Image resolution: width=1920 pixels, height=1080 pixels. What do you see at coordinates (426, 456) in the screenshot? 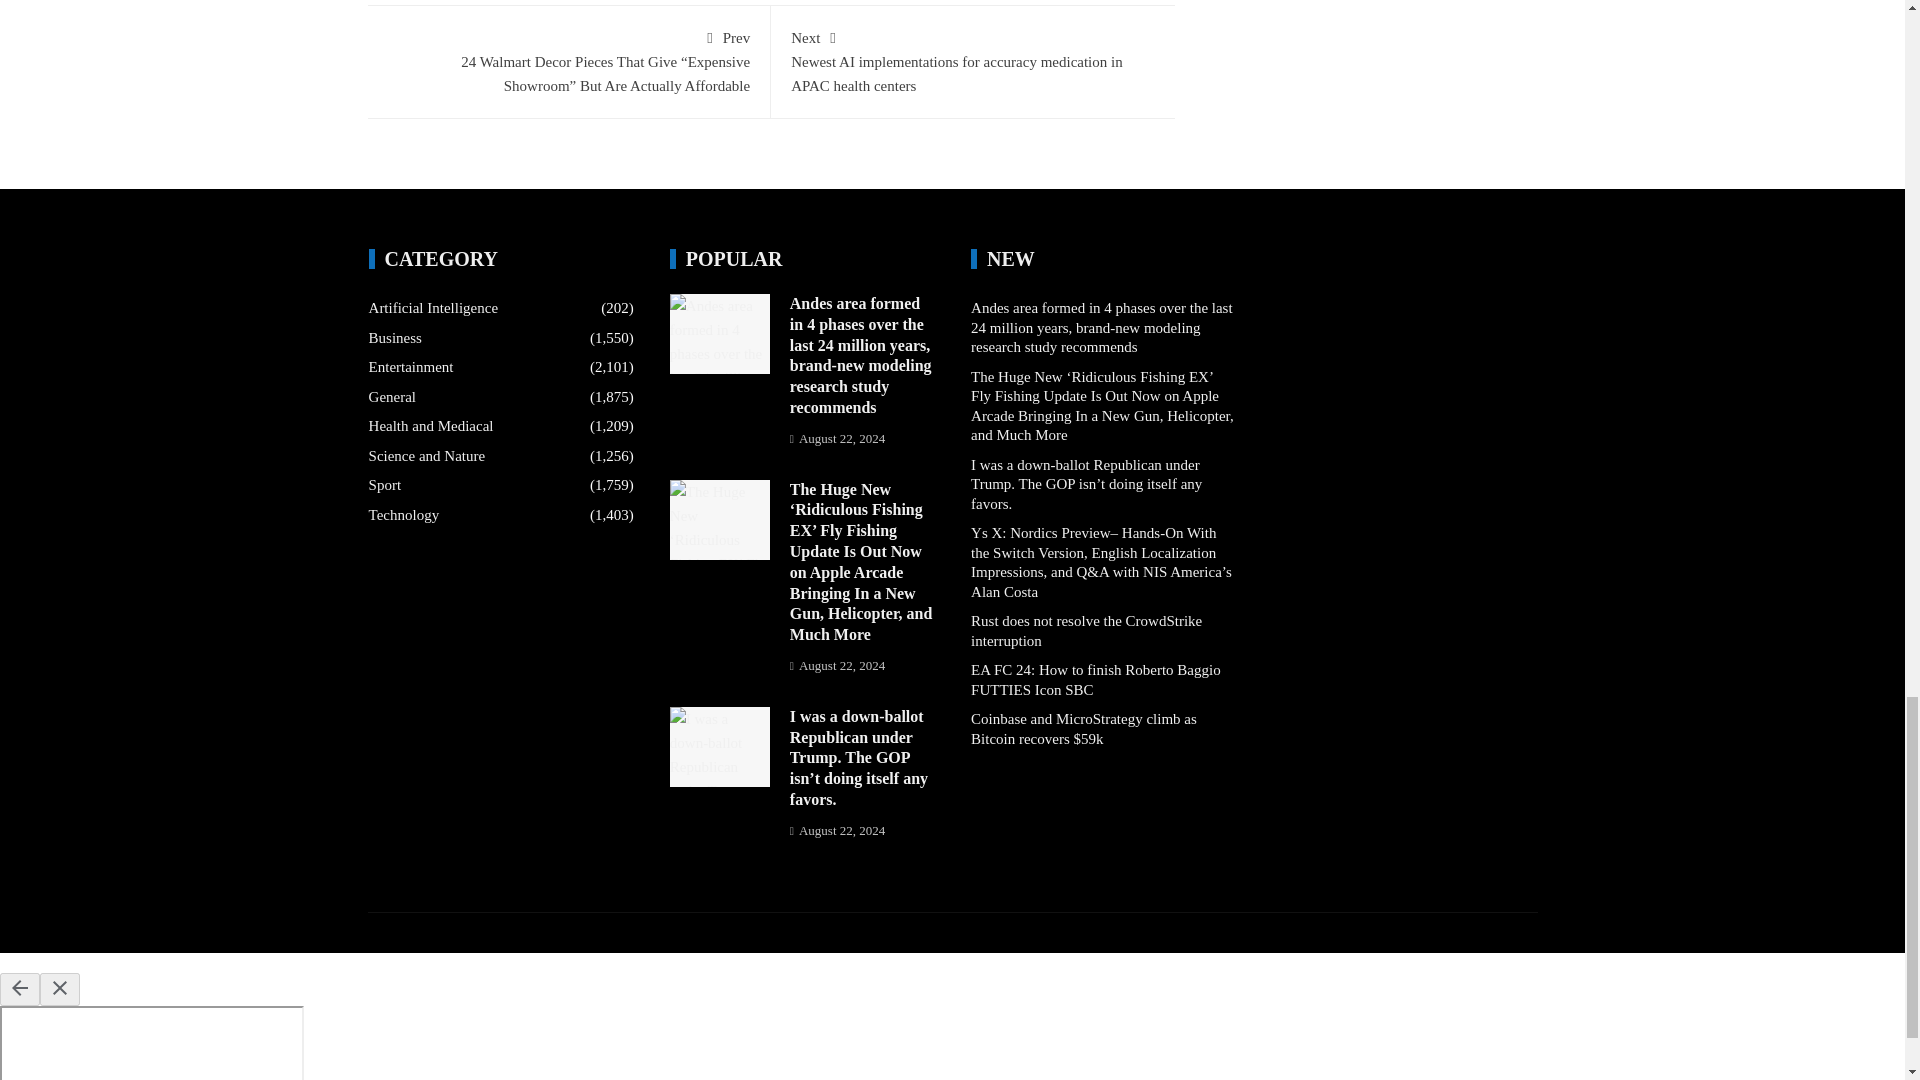
I see `Science and Nature` at bounding box center [426, 456].